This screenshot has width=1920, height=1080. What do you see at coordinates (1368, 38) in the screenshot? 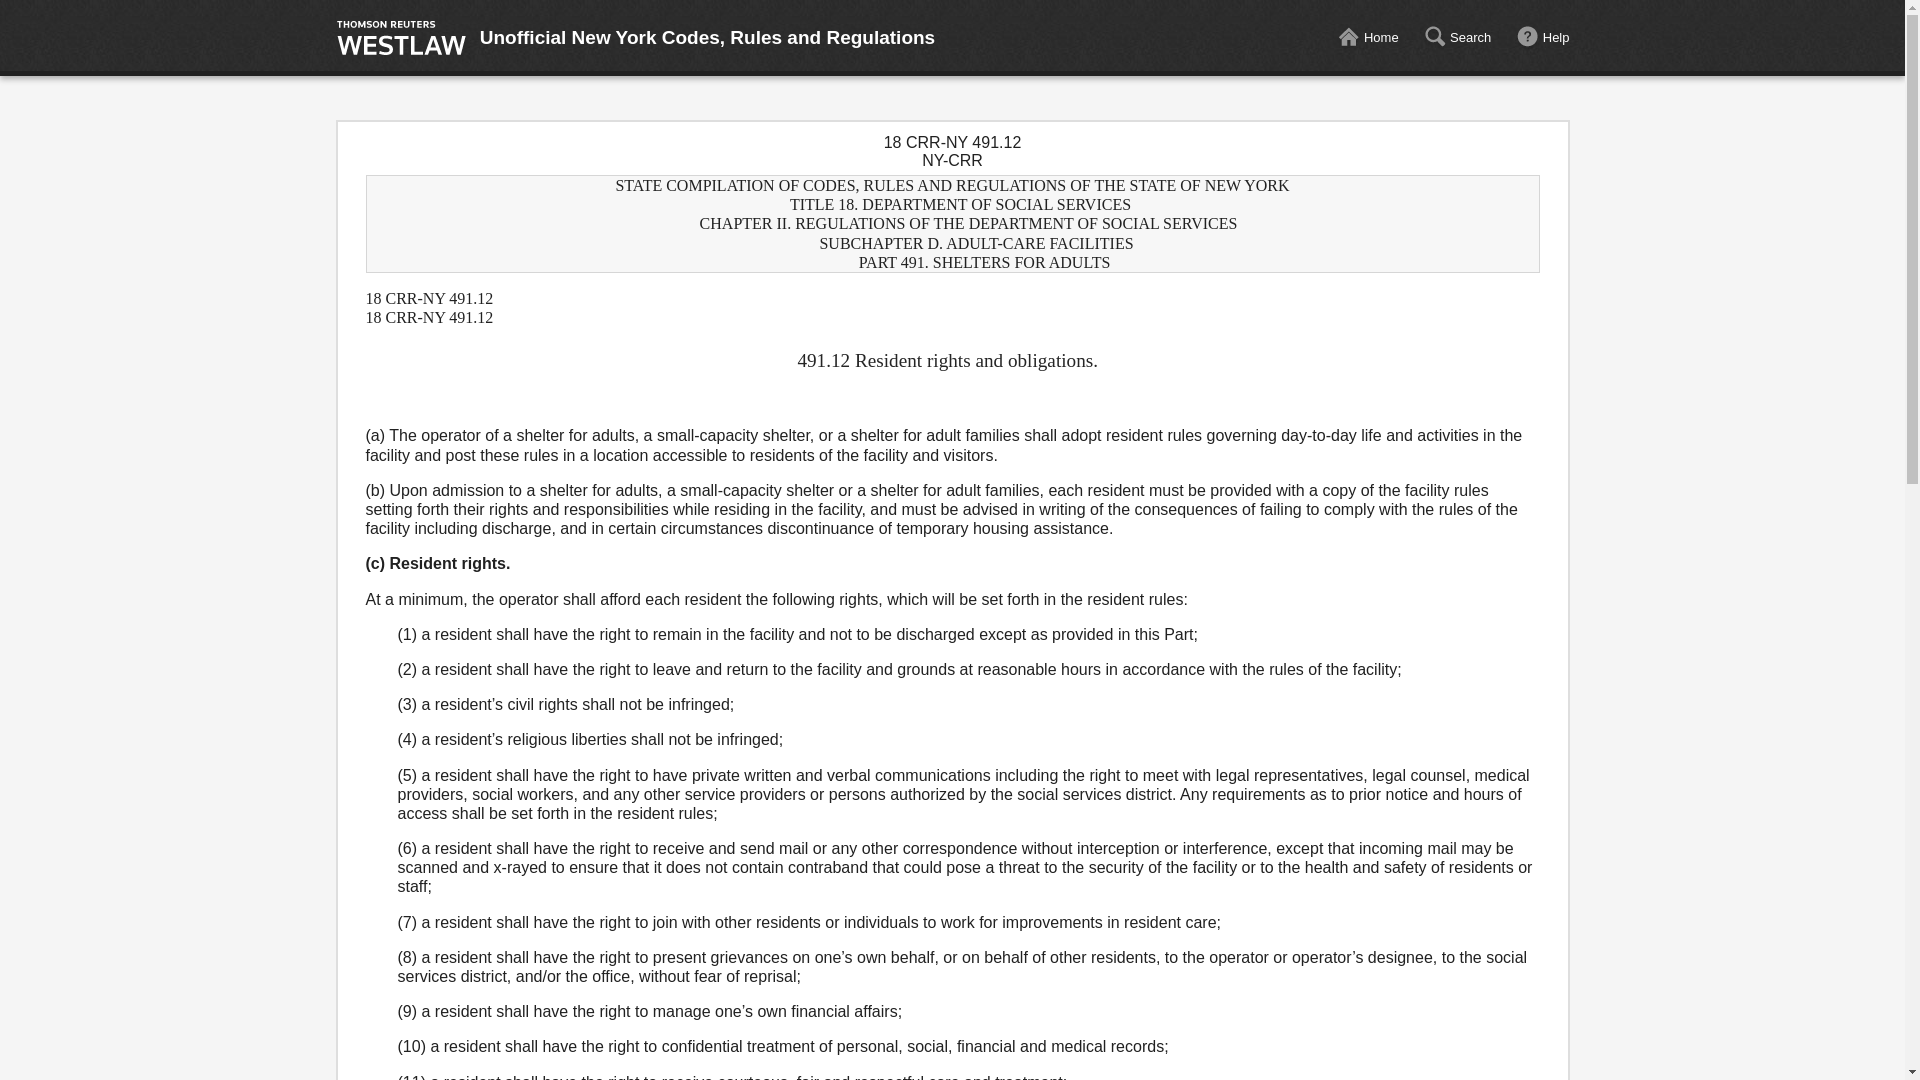
I see `Home` at bounding box center [1368, 38].